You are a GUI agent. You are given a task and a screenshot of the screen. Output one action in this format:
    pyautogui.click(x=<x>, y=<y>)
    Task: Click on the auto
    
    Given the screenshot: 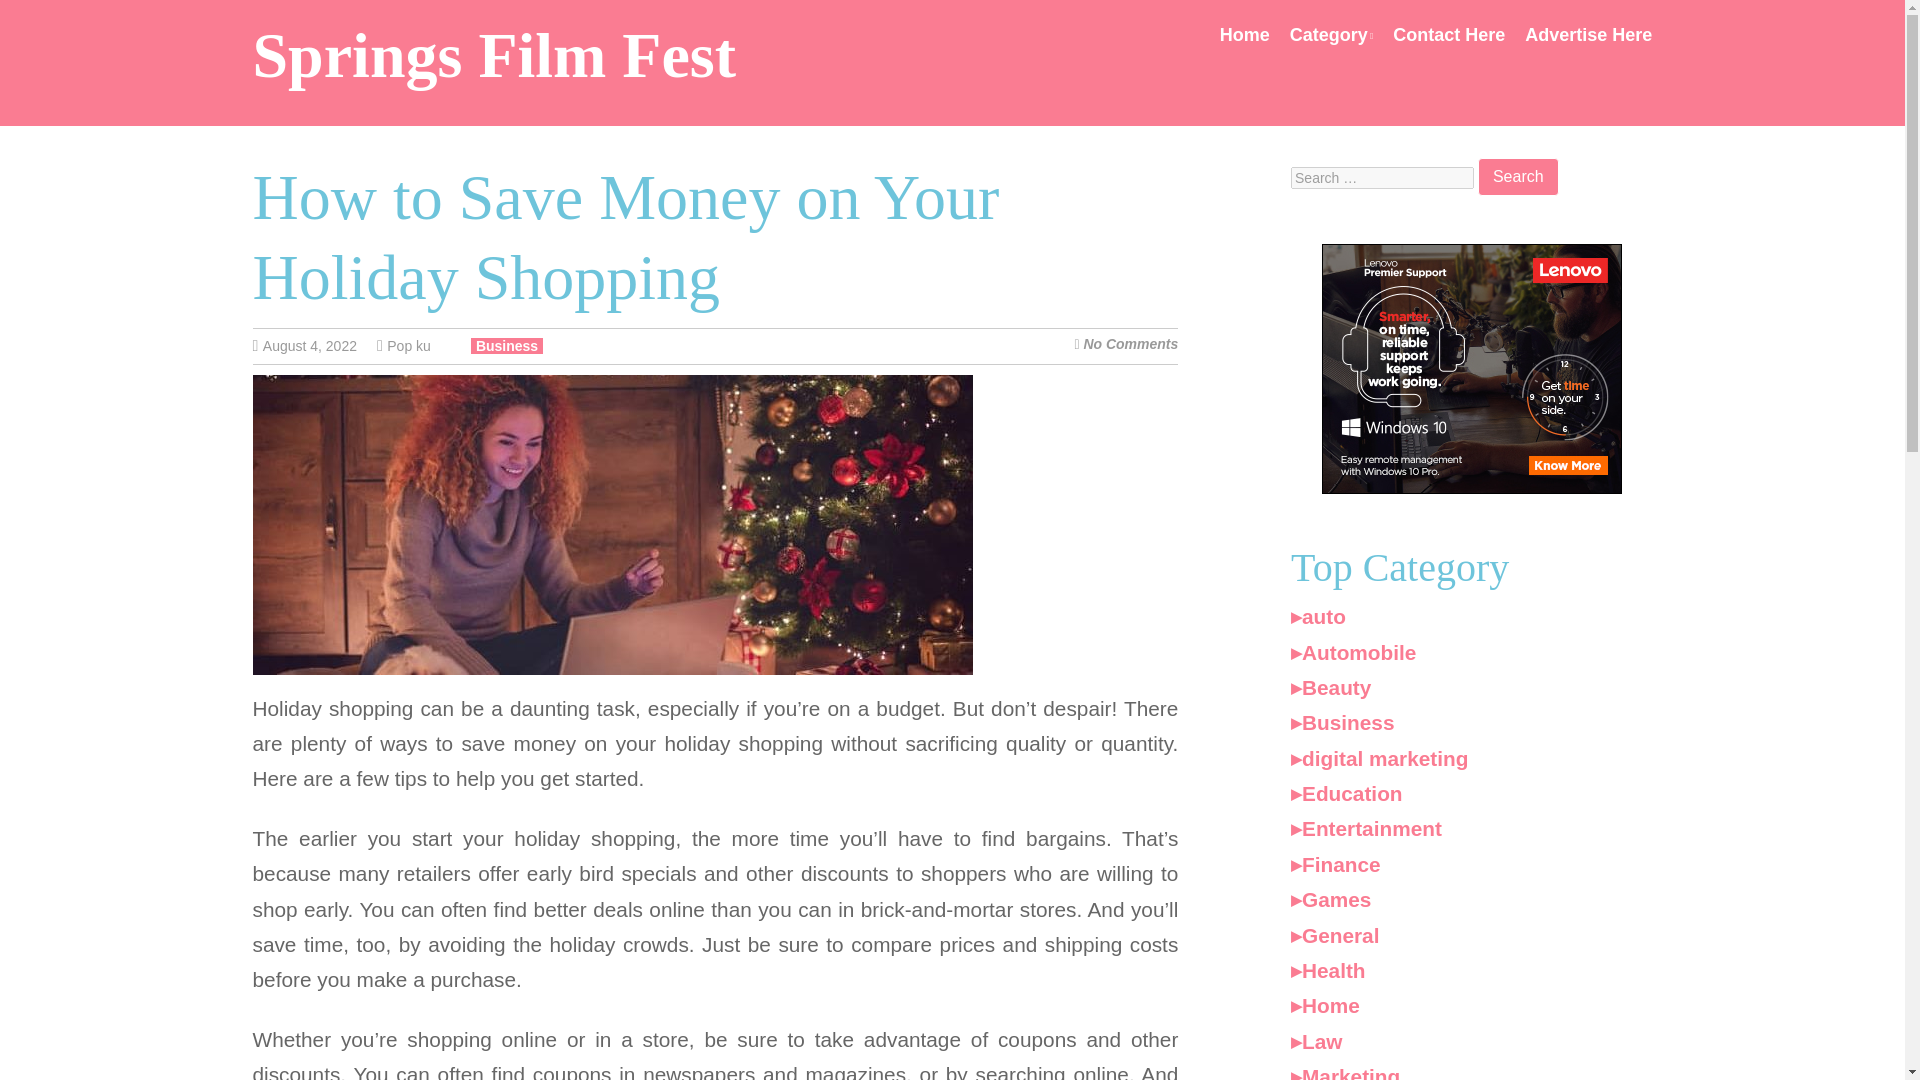 What is the action you would take?
    pyautogui.click(x=1318, y=616)
    